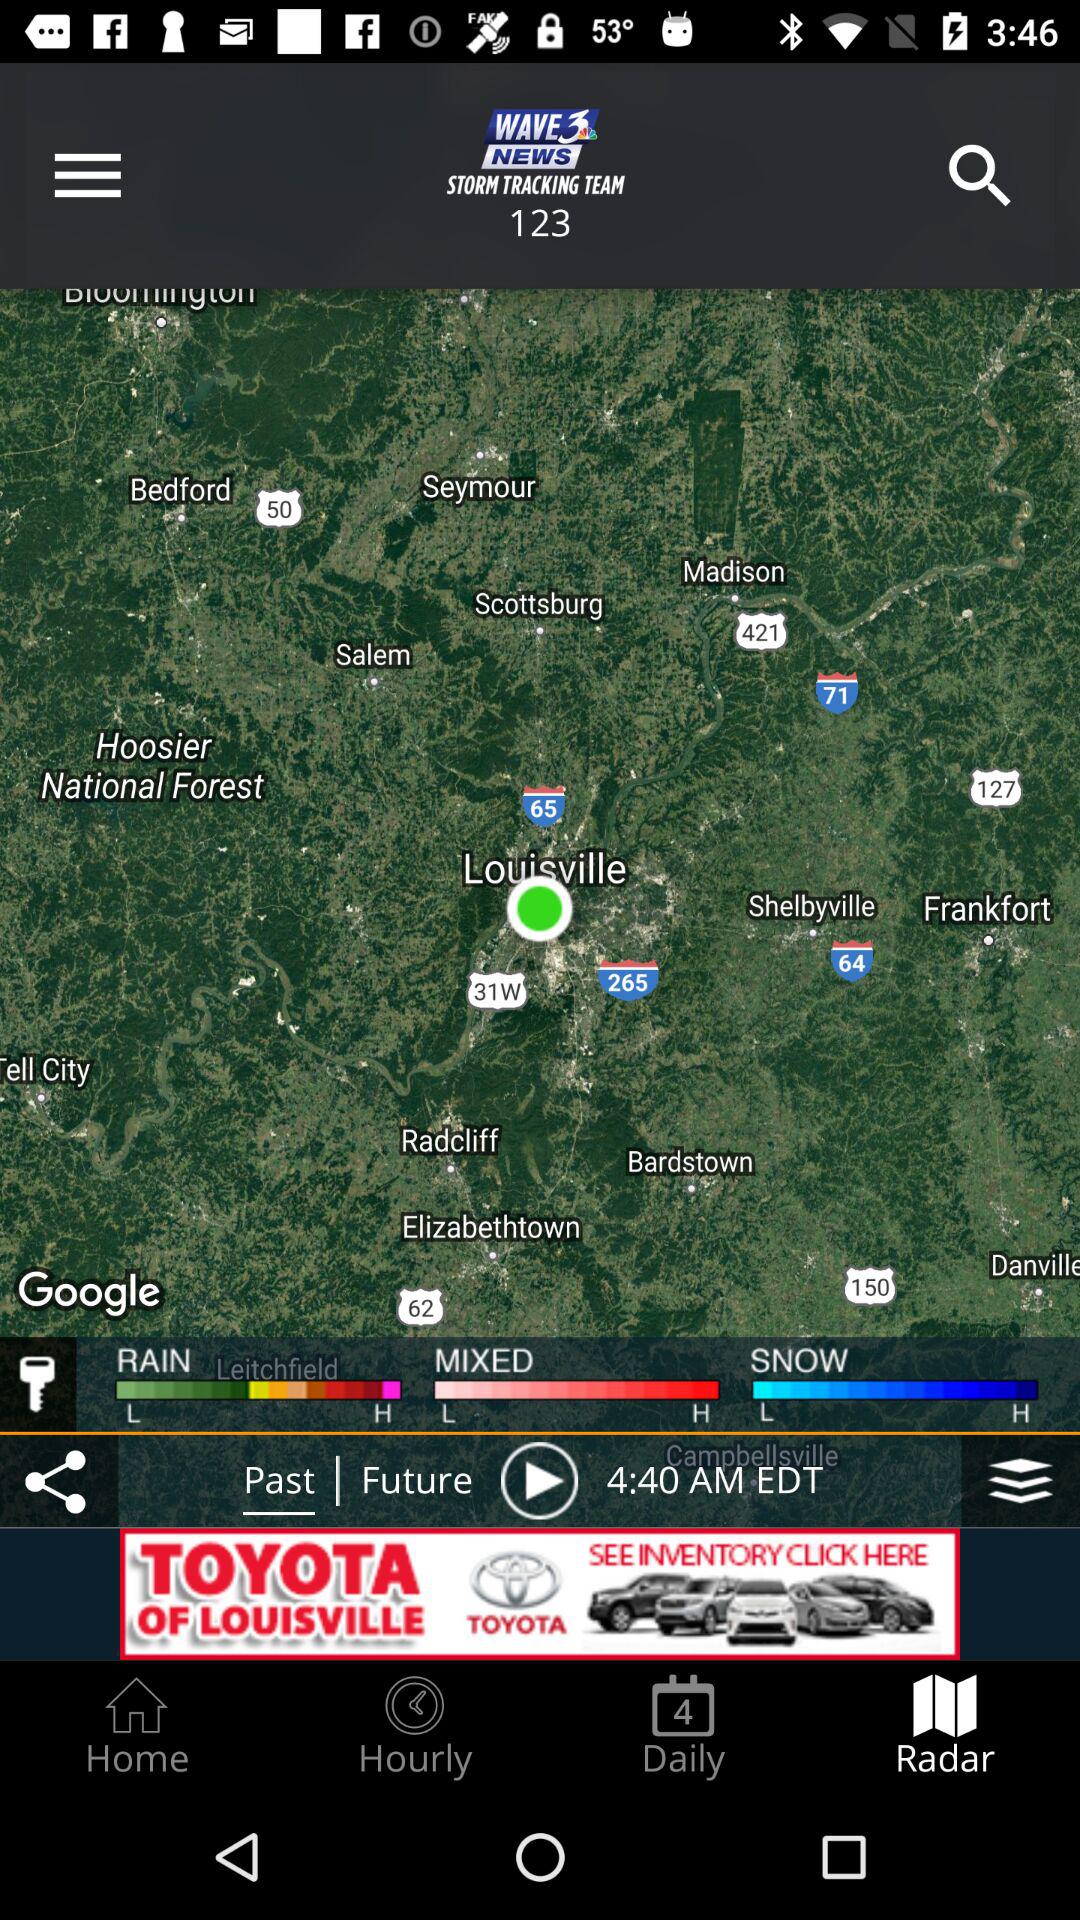 The width and height of the screenshot is (1080, 1920). Describe the element at coordinates (683, 1726) in the screenshot. I see `choose the icon to the left of the radar item` at that location.